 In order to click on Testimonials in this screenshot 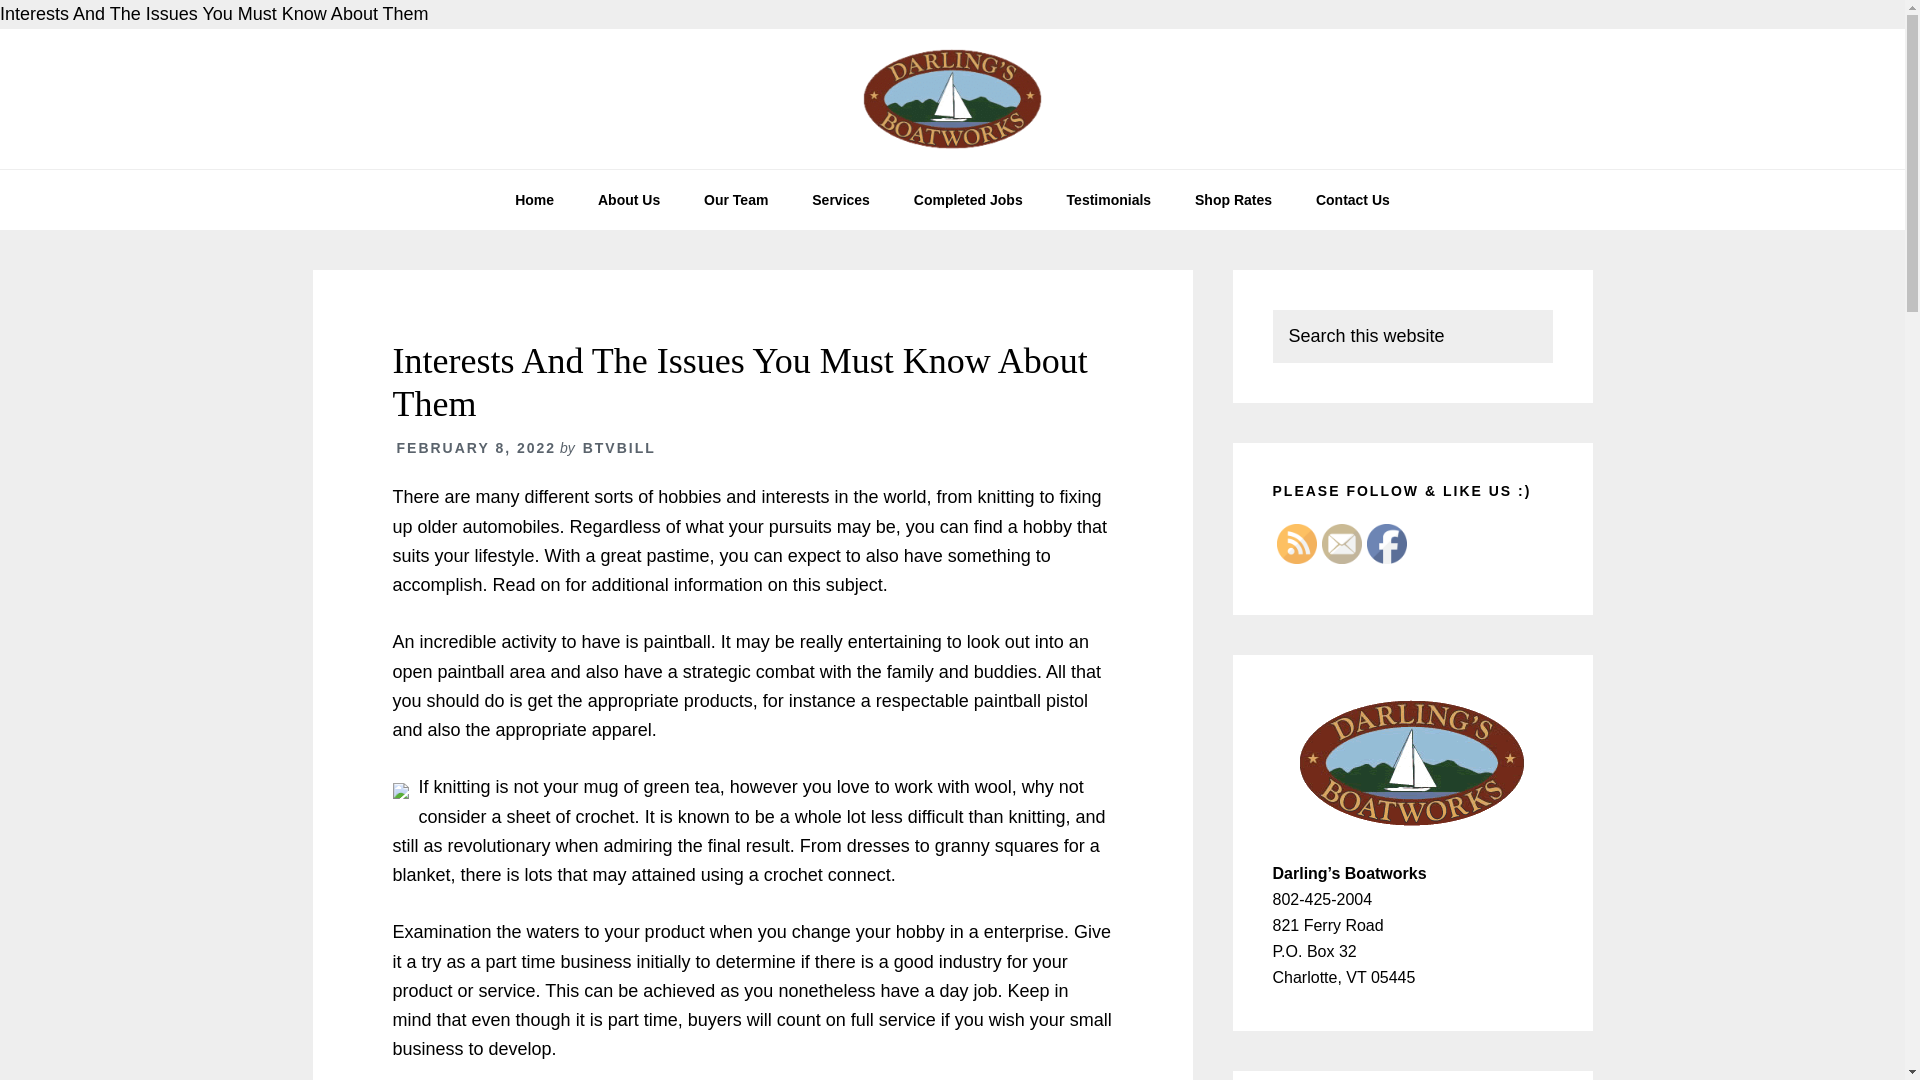, I will do `click(1108, 200)`.